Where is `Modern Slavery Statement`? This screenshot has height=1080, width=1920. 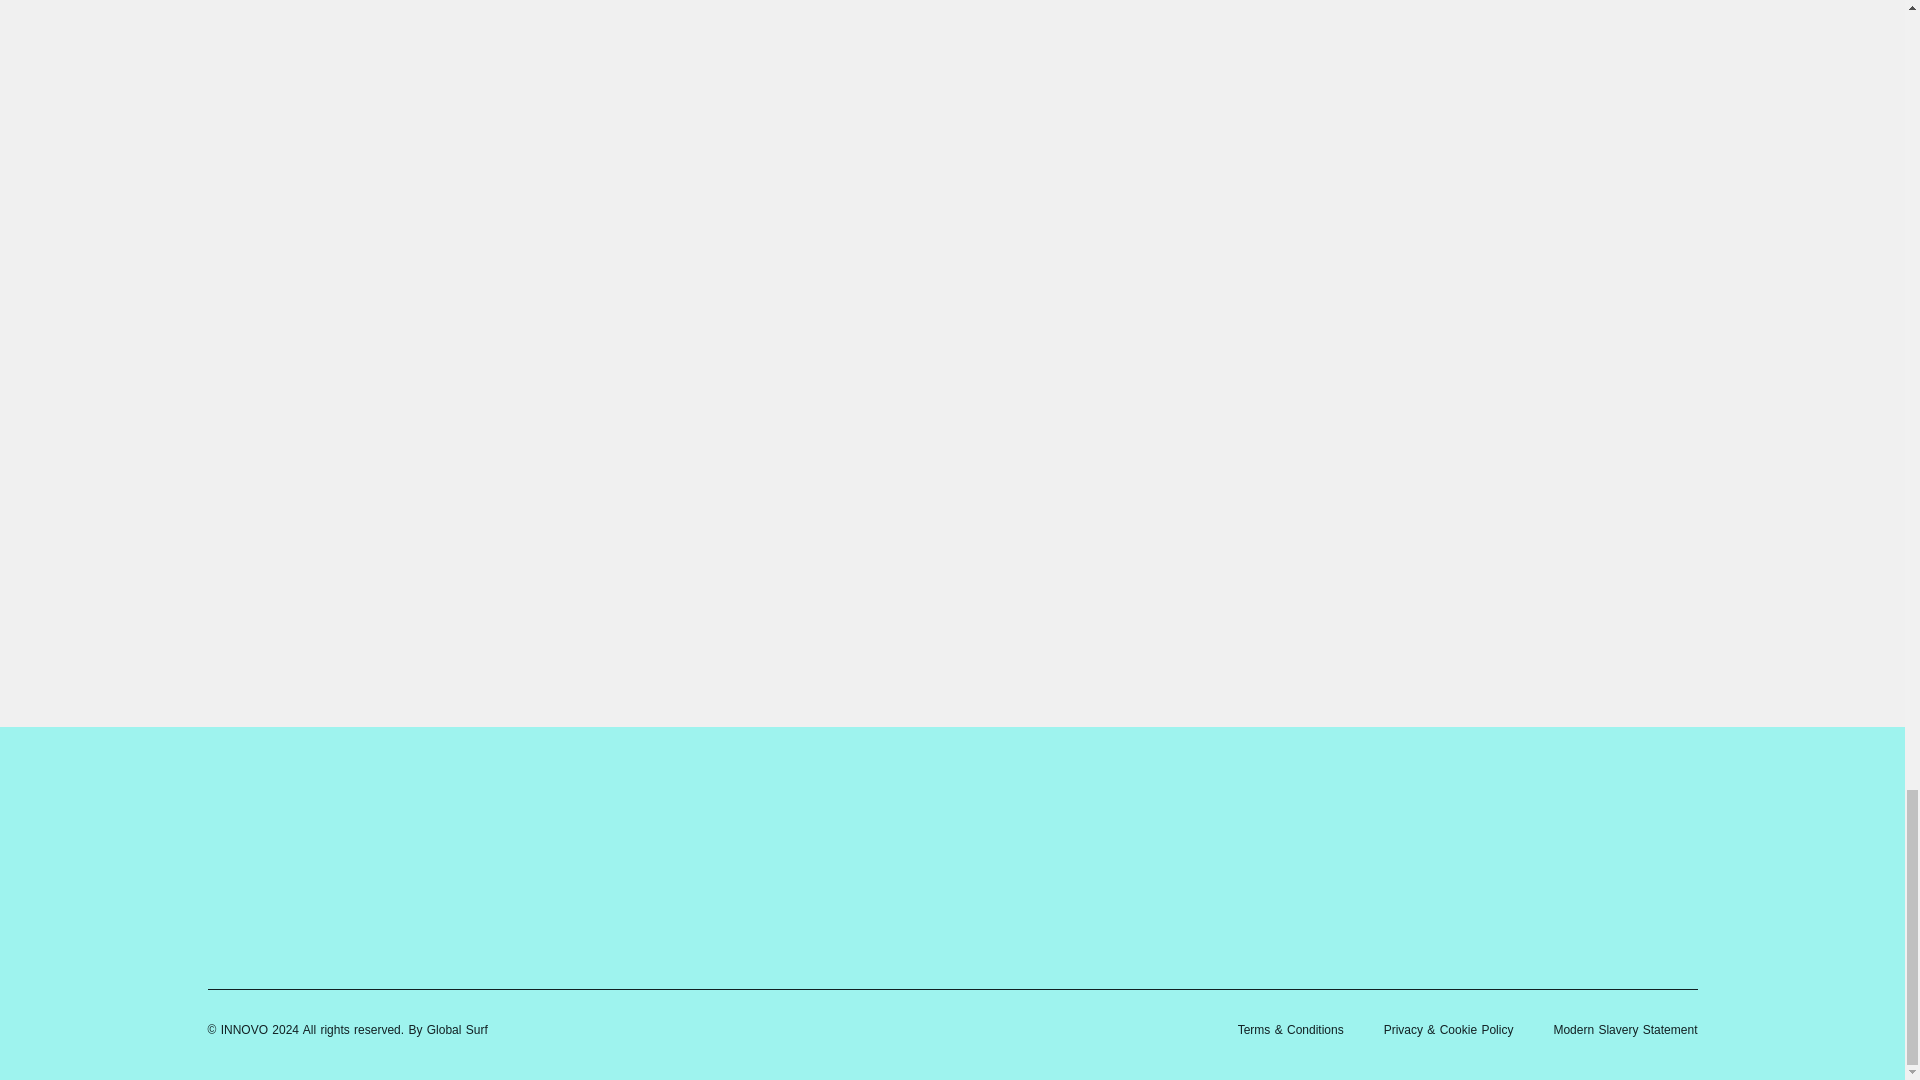 Modern Slavery Statement is located at coordinates (1625, 1029).